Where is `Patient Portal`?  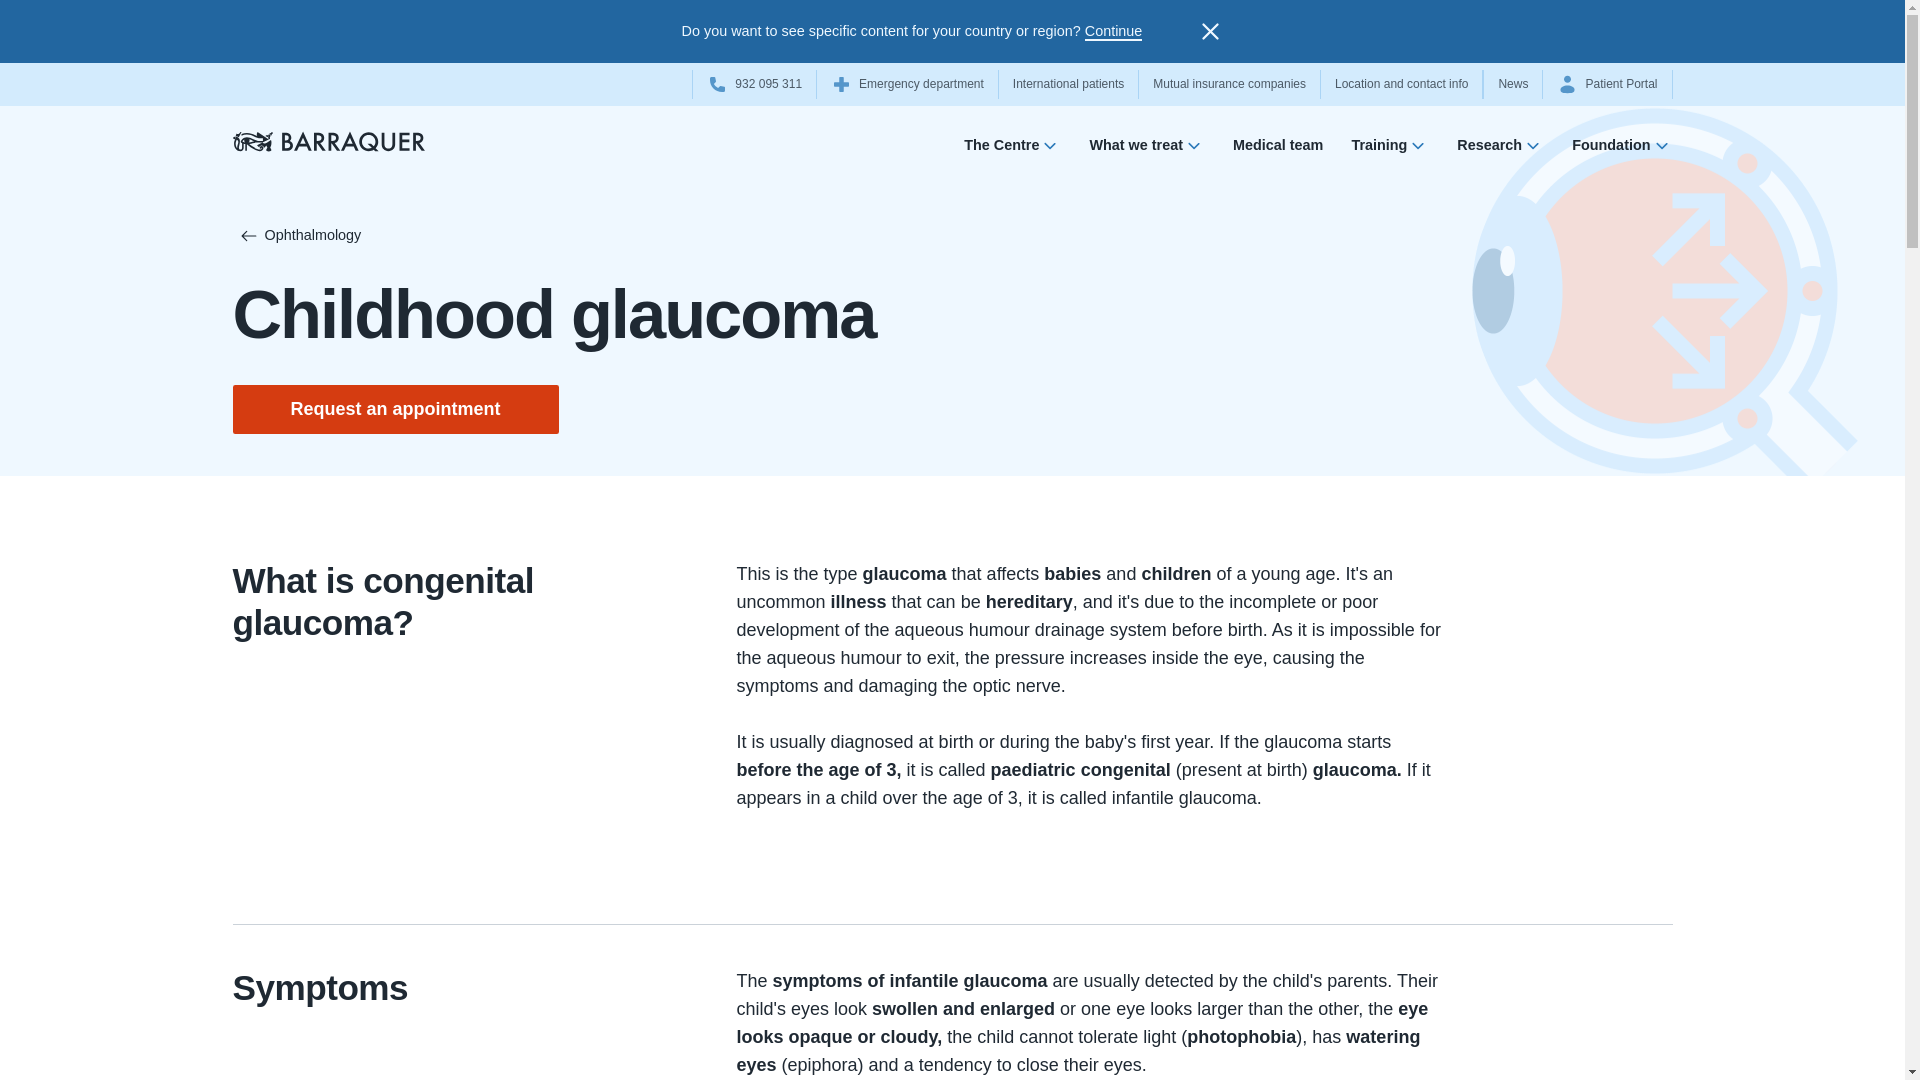 Patient Portal is located at coordinates (1606, 84).